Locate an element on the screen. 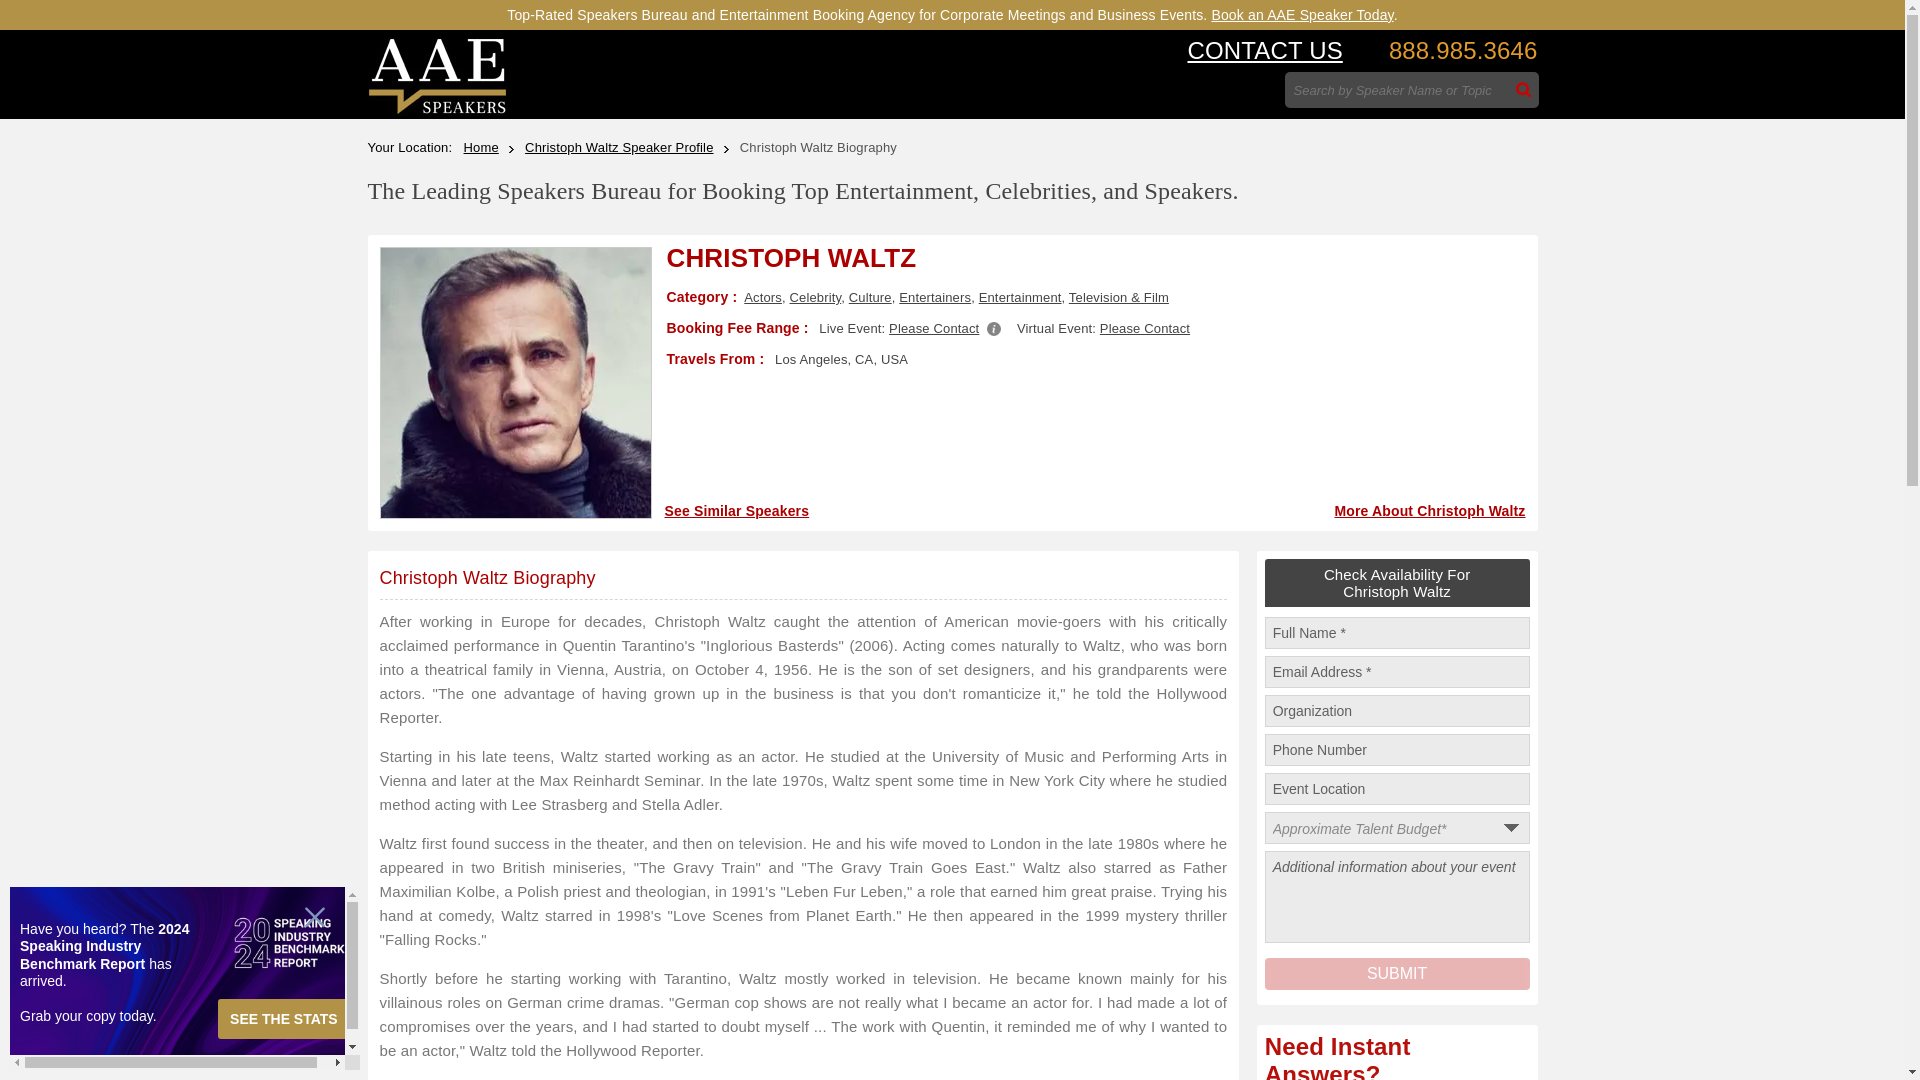 The image size is (1920, 1080). More About Christoph Waltz is located at coordinates (1429, 511).